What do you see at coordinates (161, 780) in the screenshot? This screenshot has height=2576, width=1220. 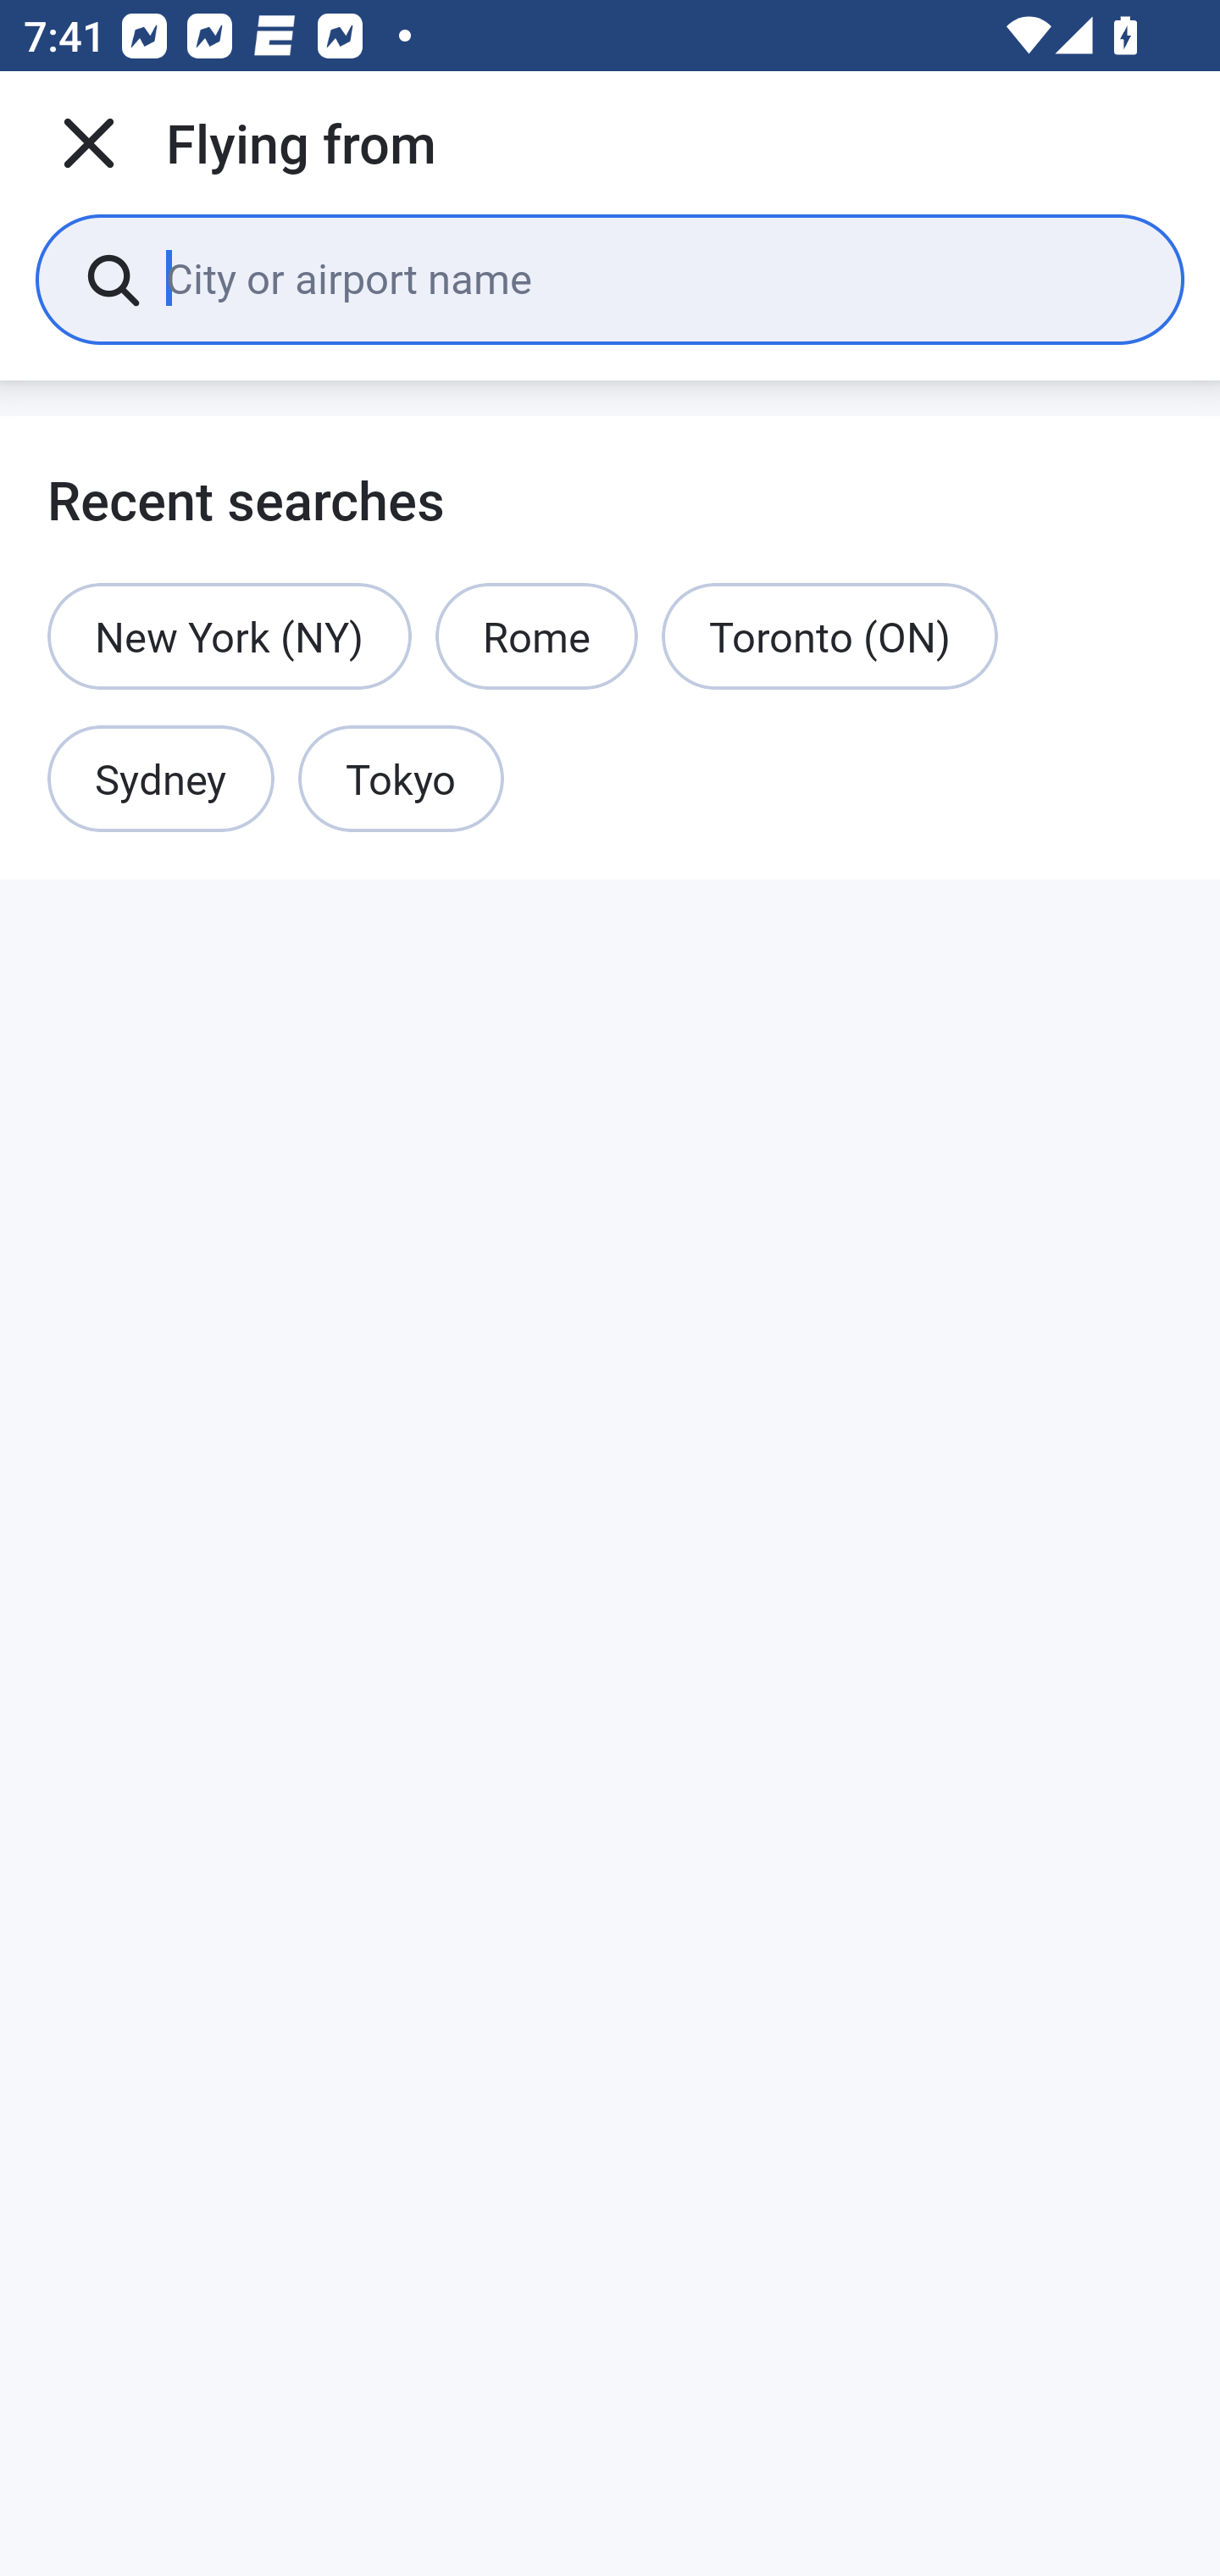 I see `Sydney` at bounding box center [161, 780].